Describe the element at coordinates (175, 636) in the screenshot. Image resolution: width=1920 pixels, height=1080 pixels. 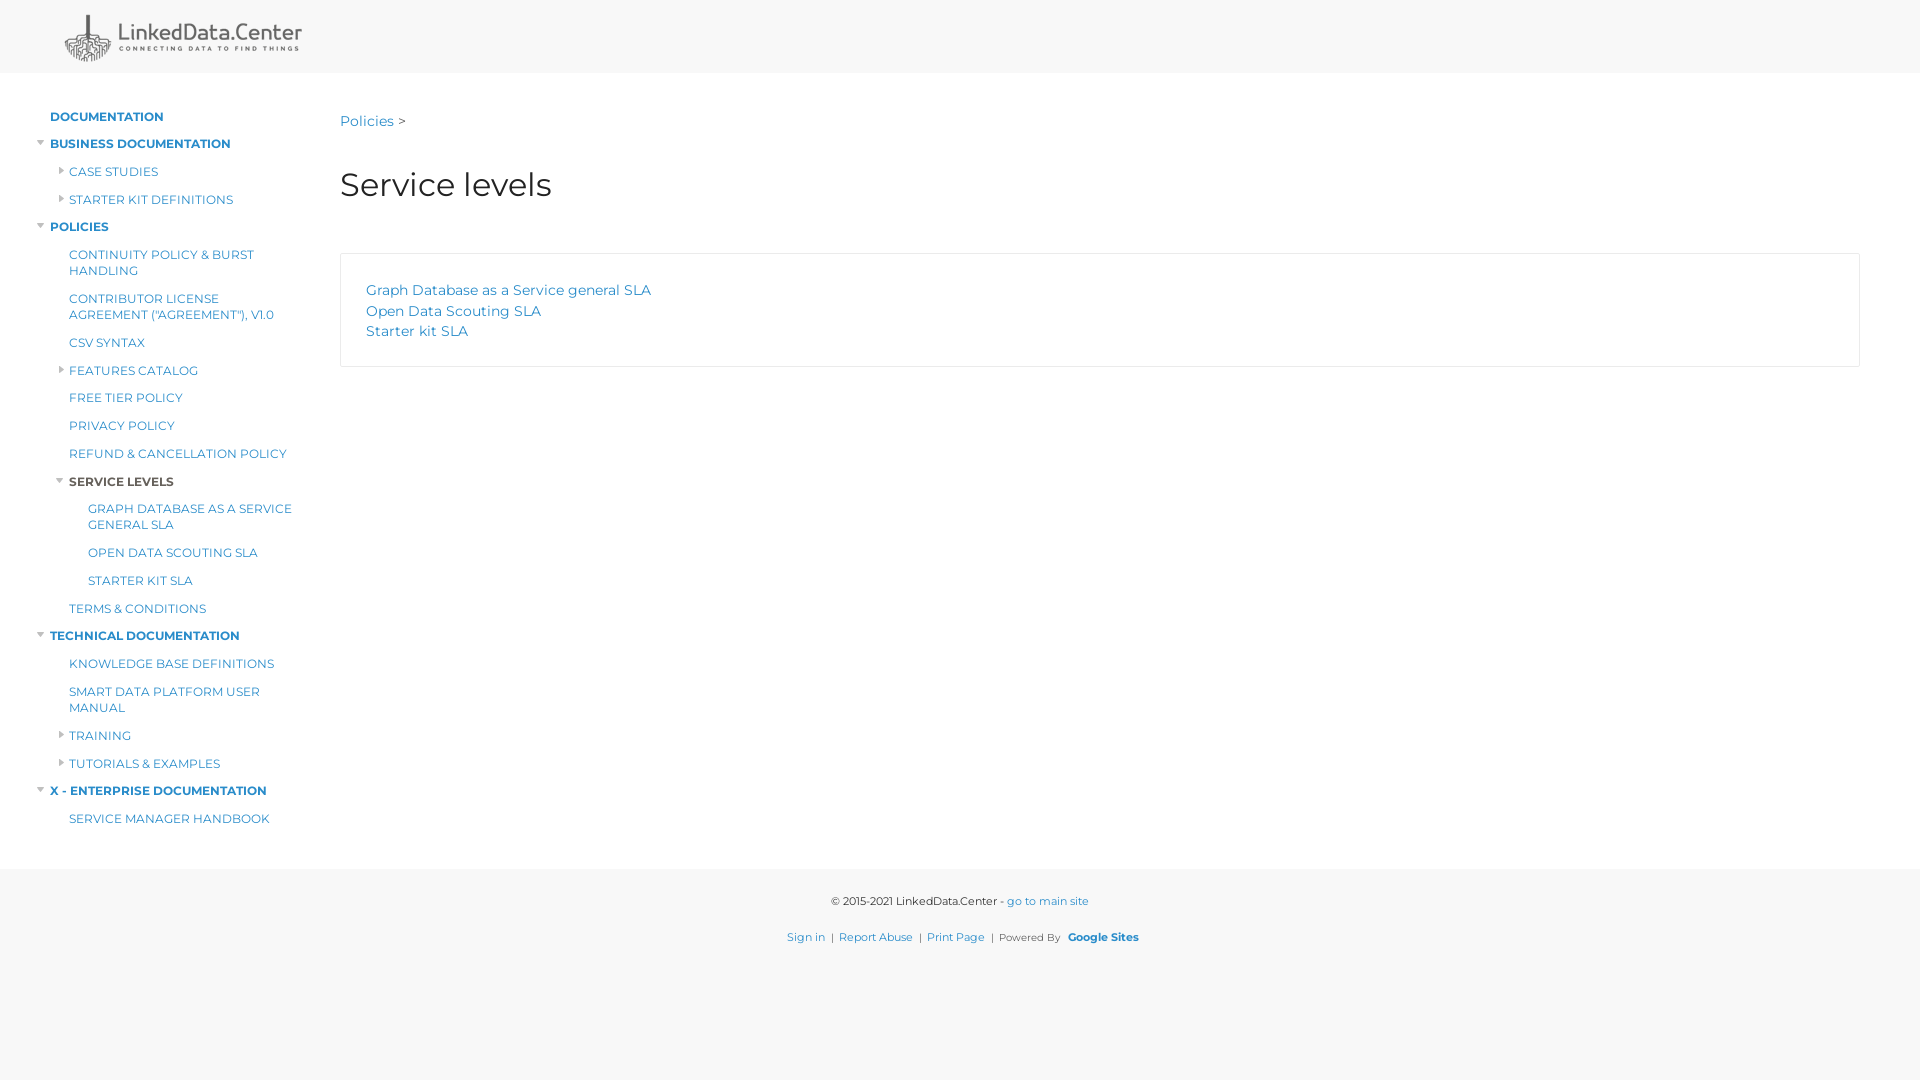
I see `TECHNICAL DOCUMENTATION` at that location.